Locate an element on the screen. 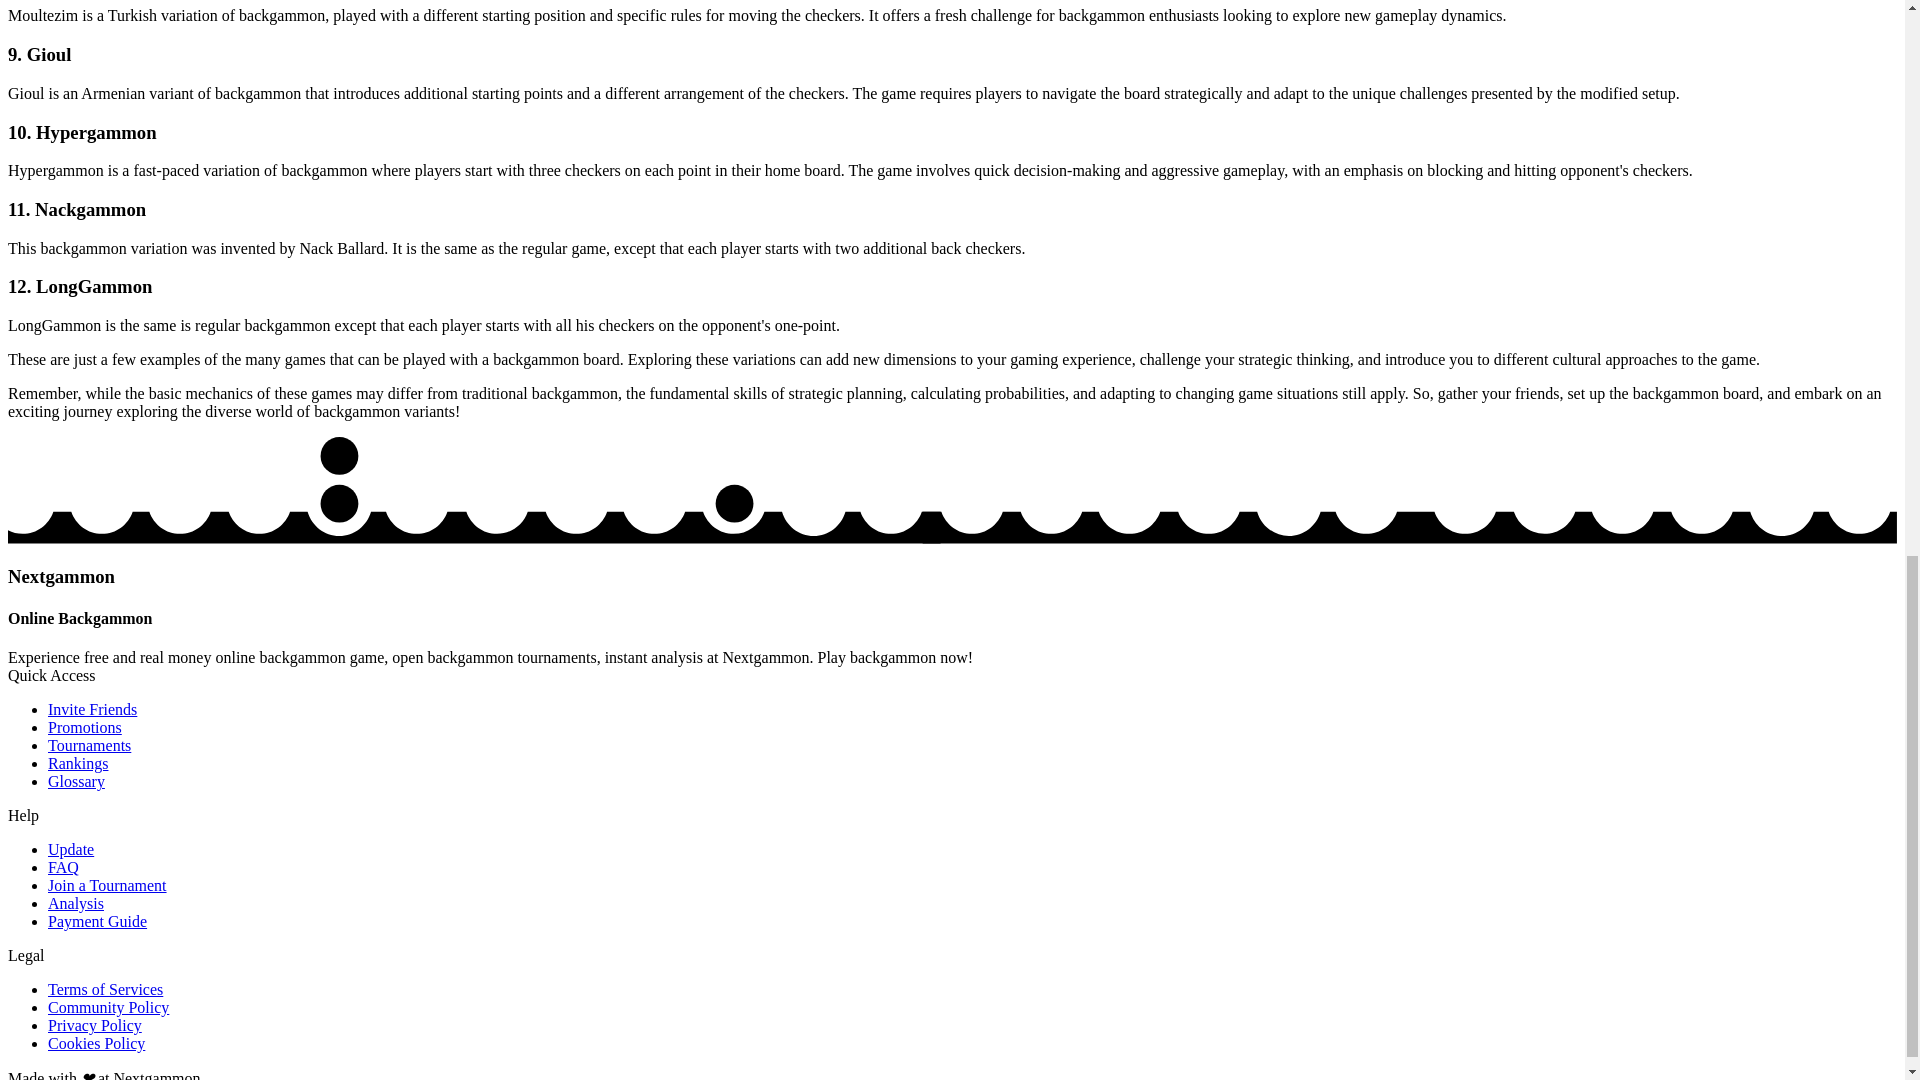 The width and height of the screenshot is (1920, 1080). Community Policy is located at coordinates (108, 1008).